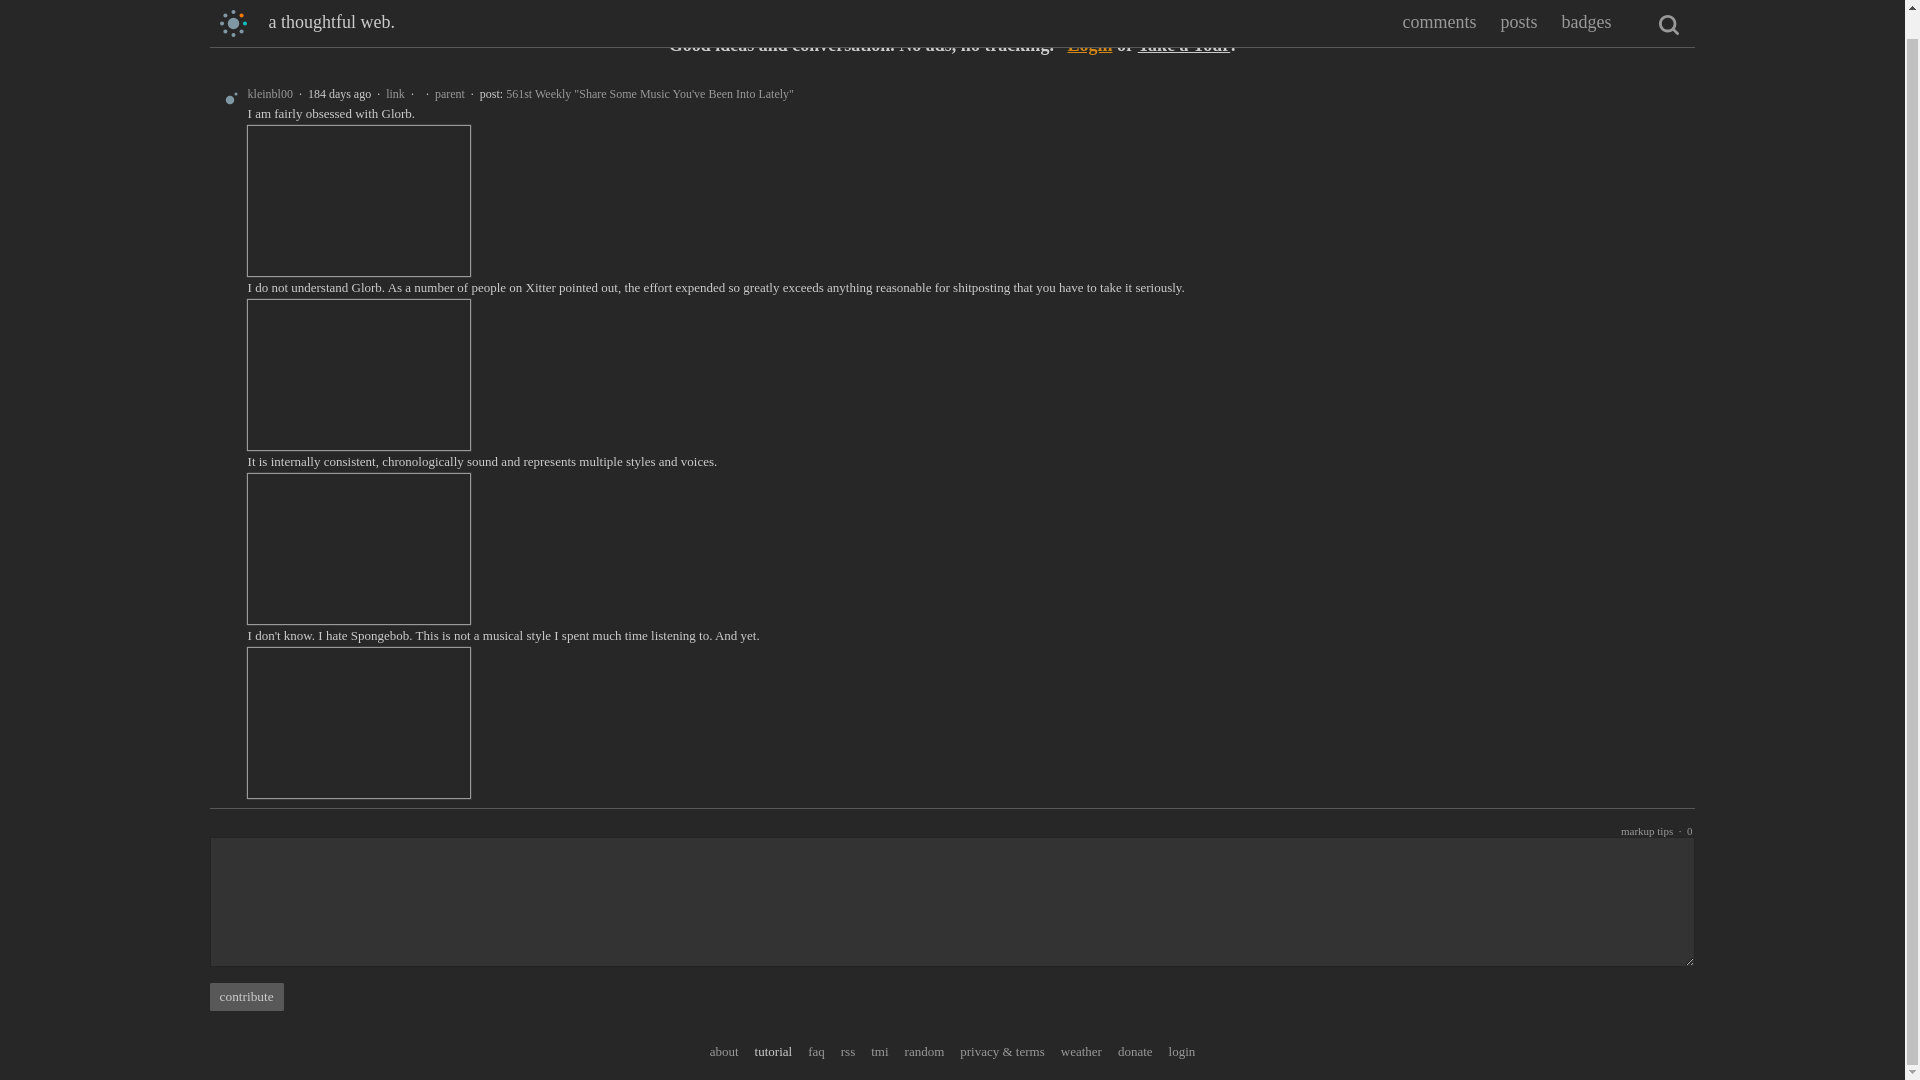  Describe the element at coordinates (1184, 44) in the screenshot. I see `Take a Tour` at that location.